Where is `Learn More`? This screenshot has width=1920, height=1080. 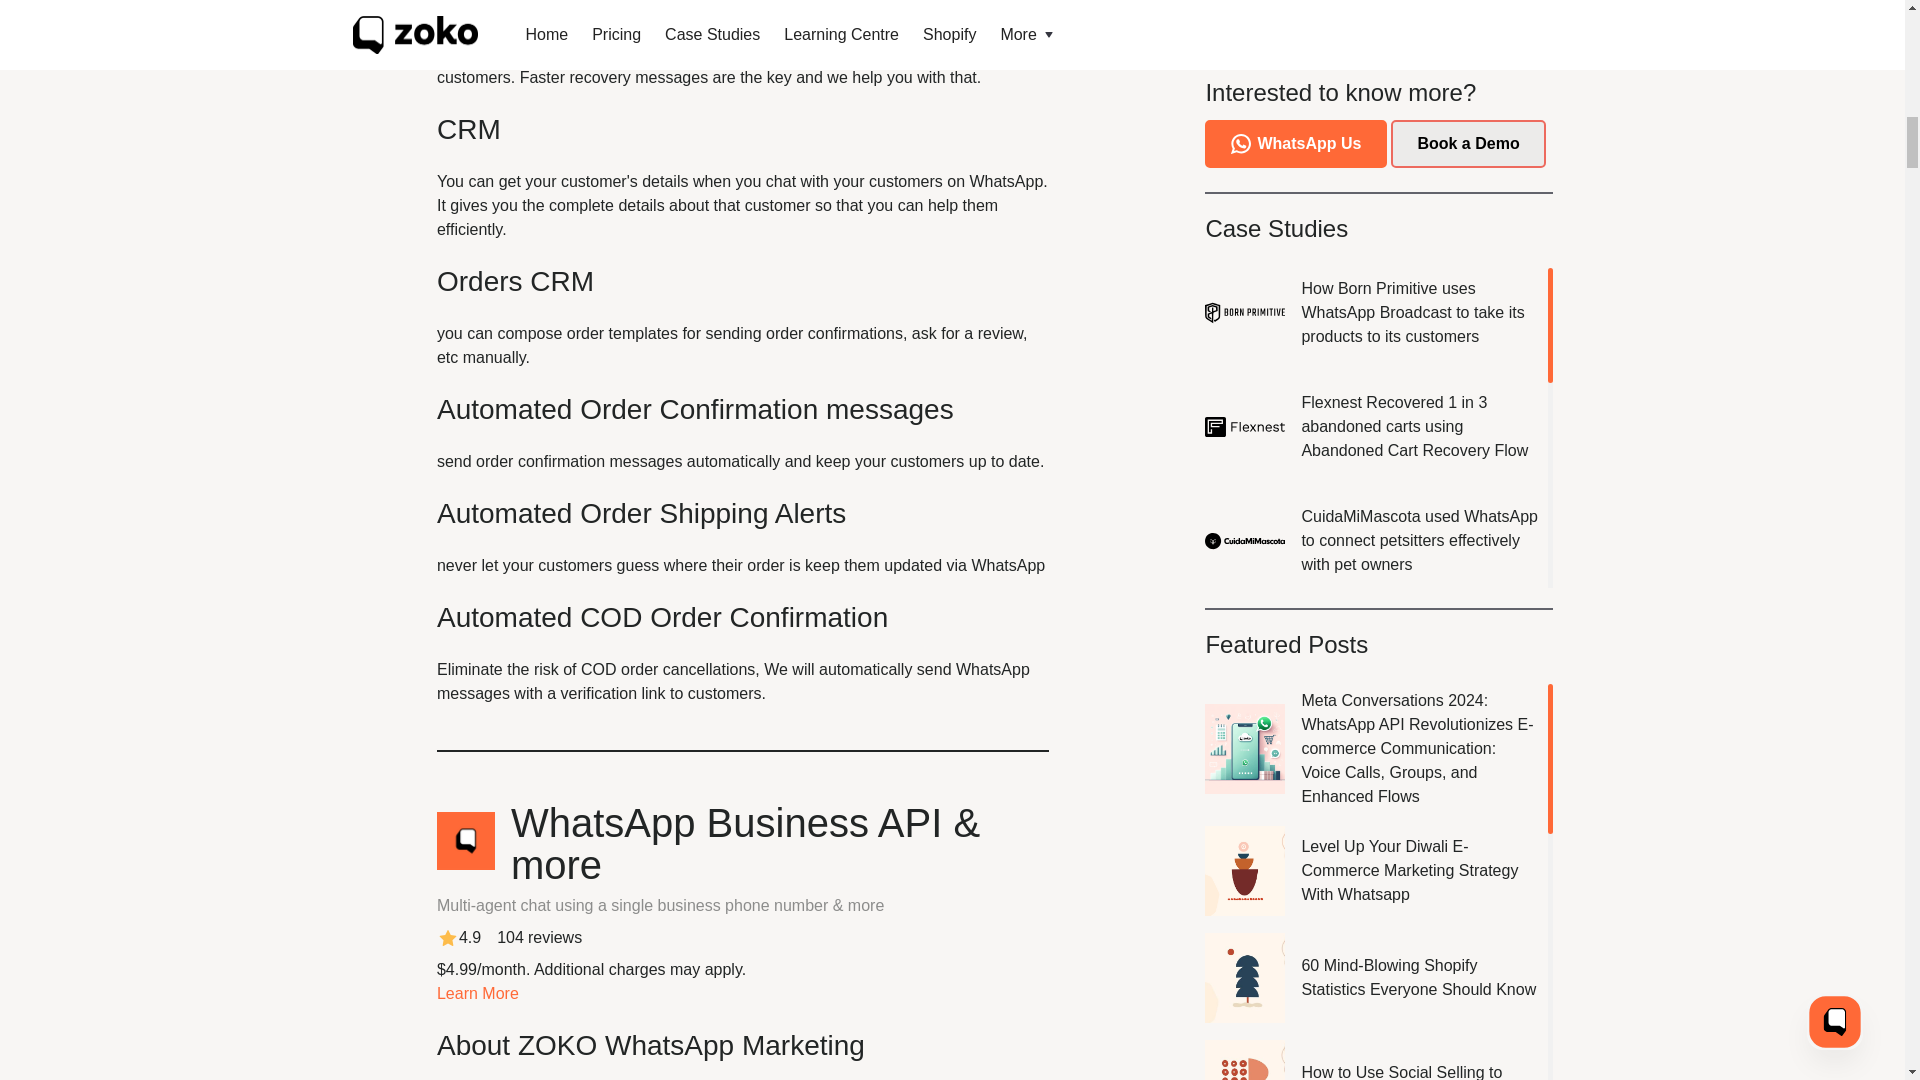 Learn More is located at coordinates (478, 993).